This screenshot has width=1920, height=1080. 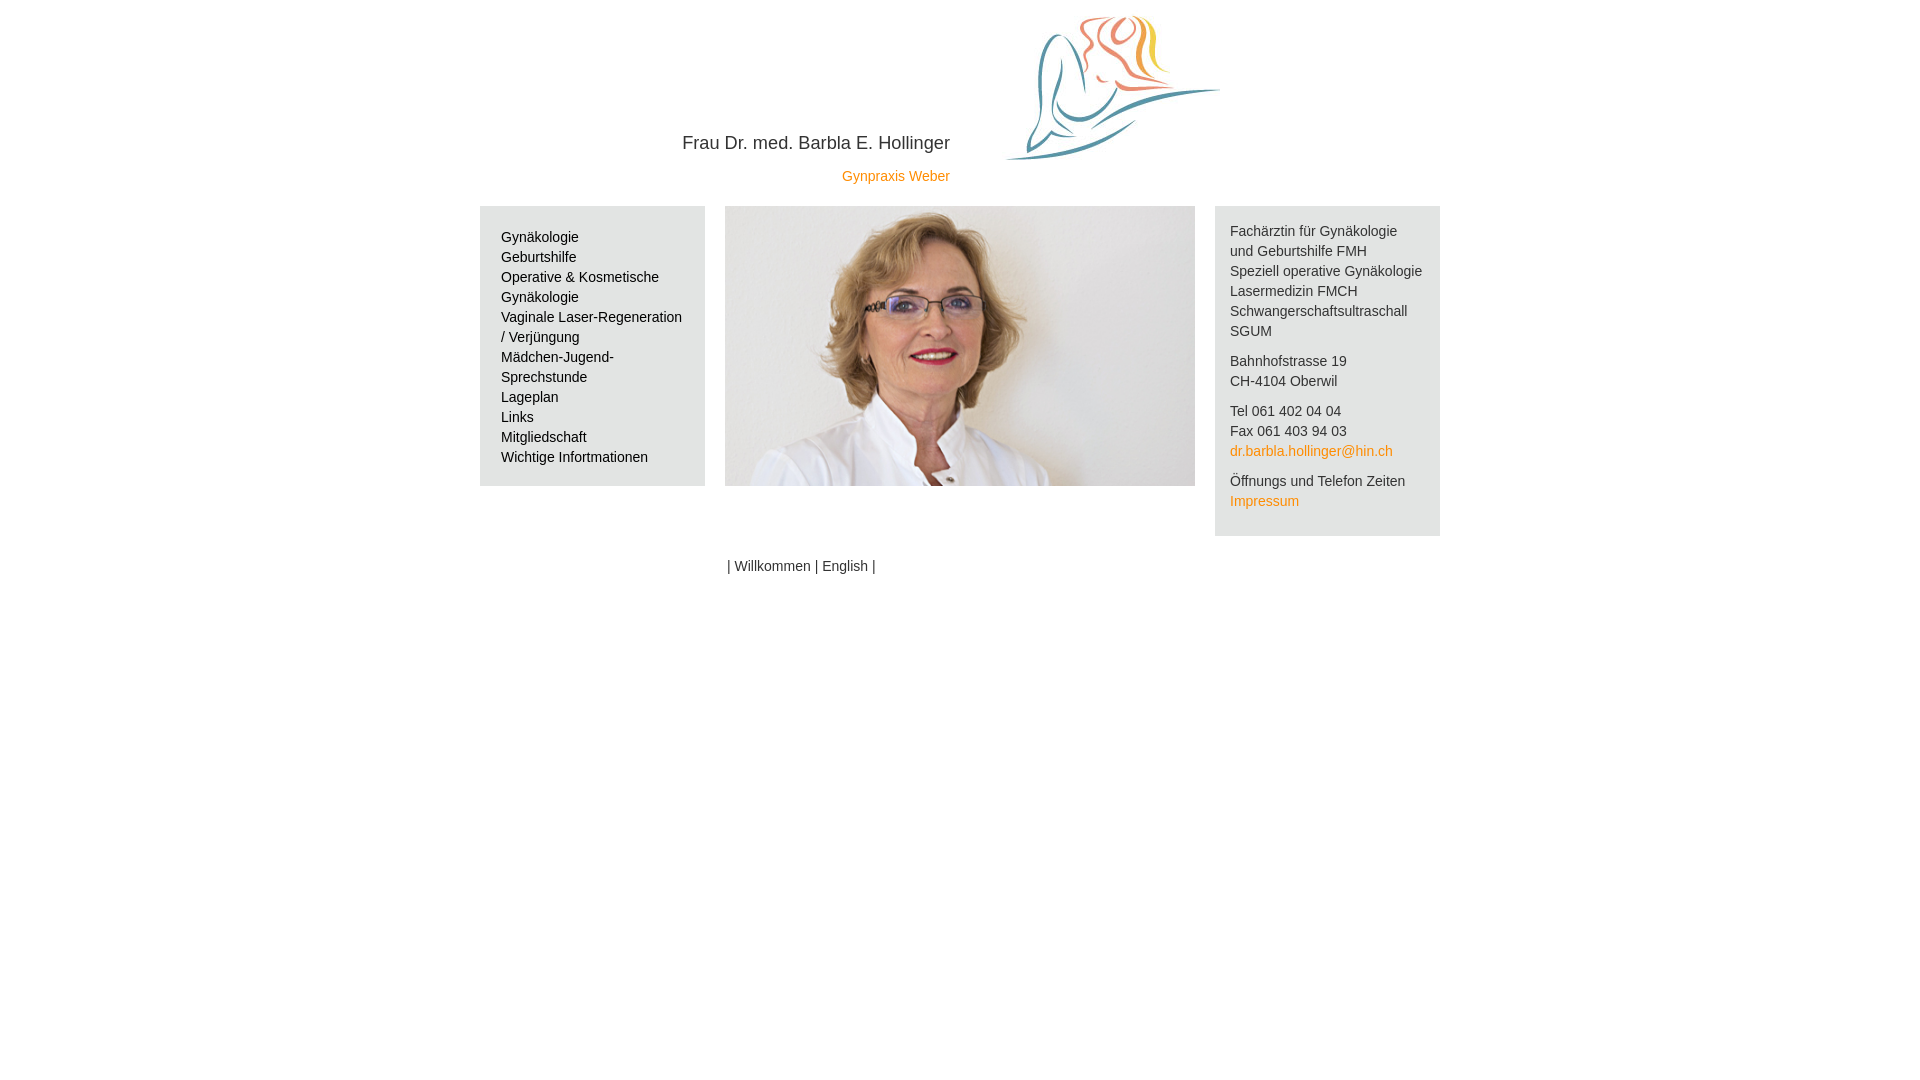 I want to click on Impressum, so click(x=1264, y=500).